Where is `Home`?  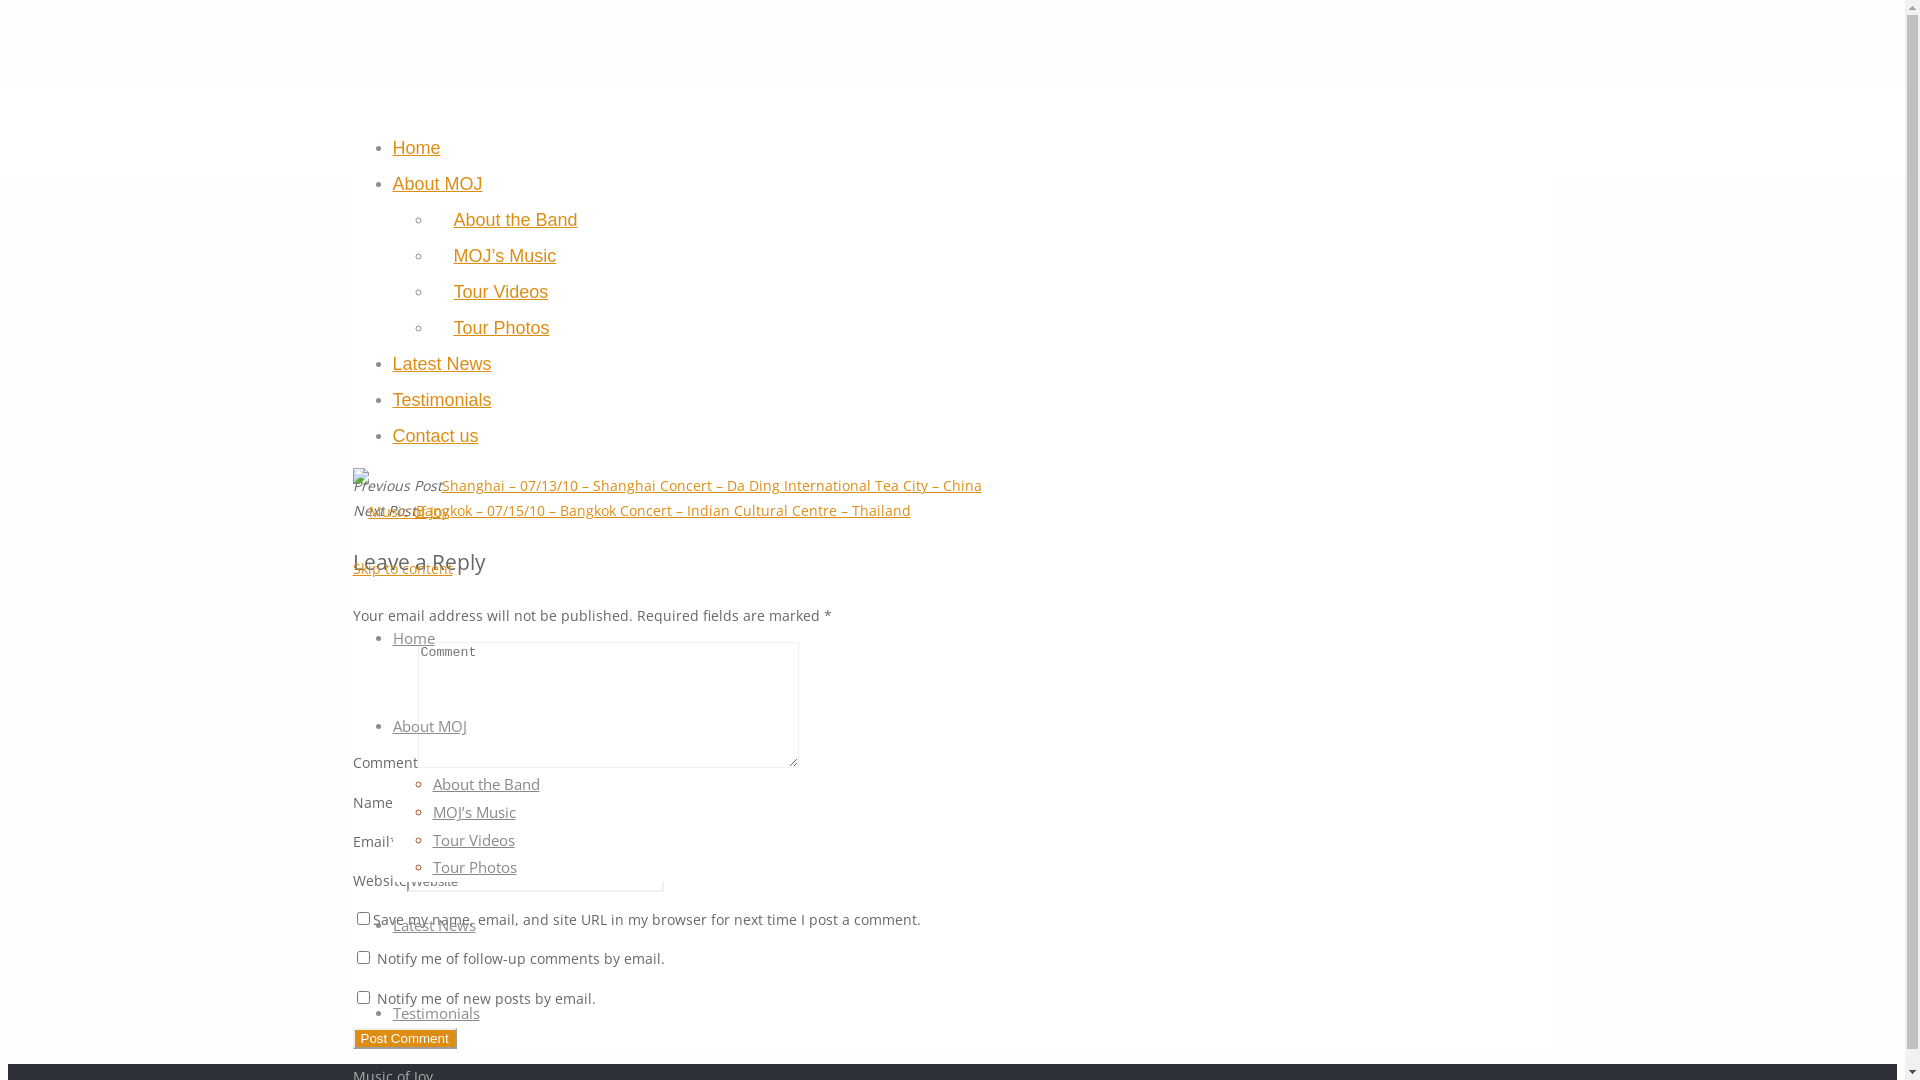 Home is located at coordinates (416, 148).